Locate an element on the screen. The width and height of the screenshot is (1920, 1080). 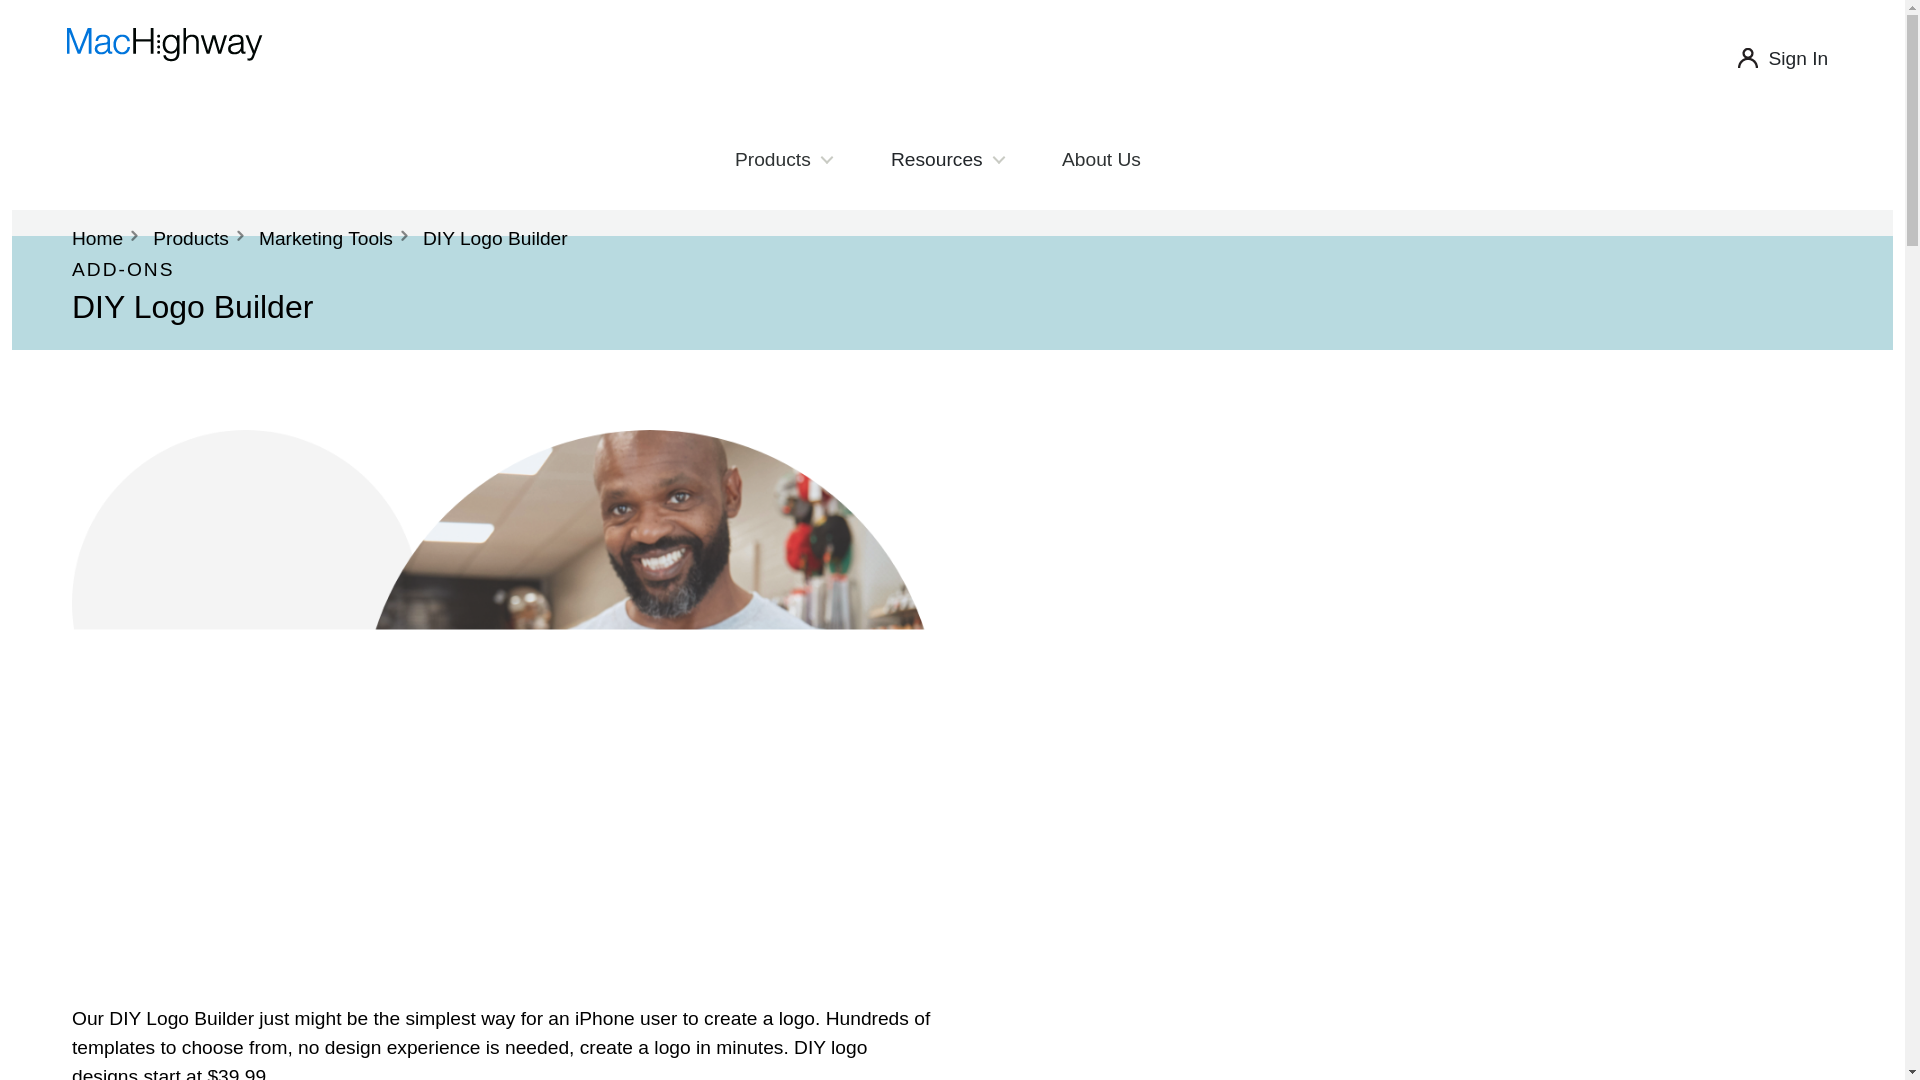
Sign In is located at coordinates (1798, 58).